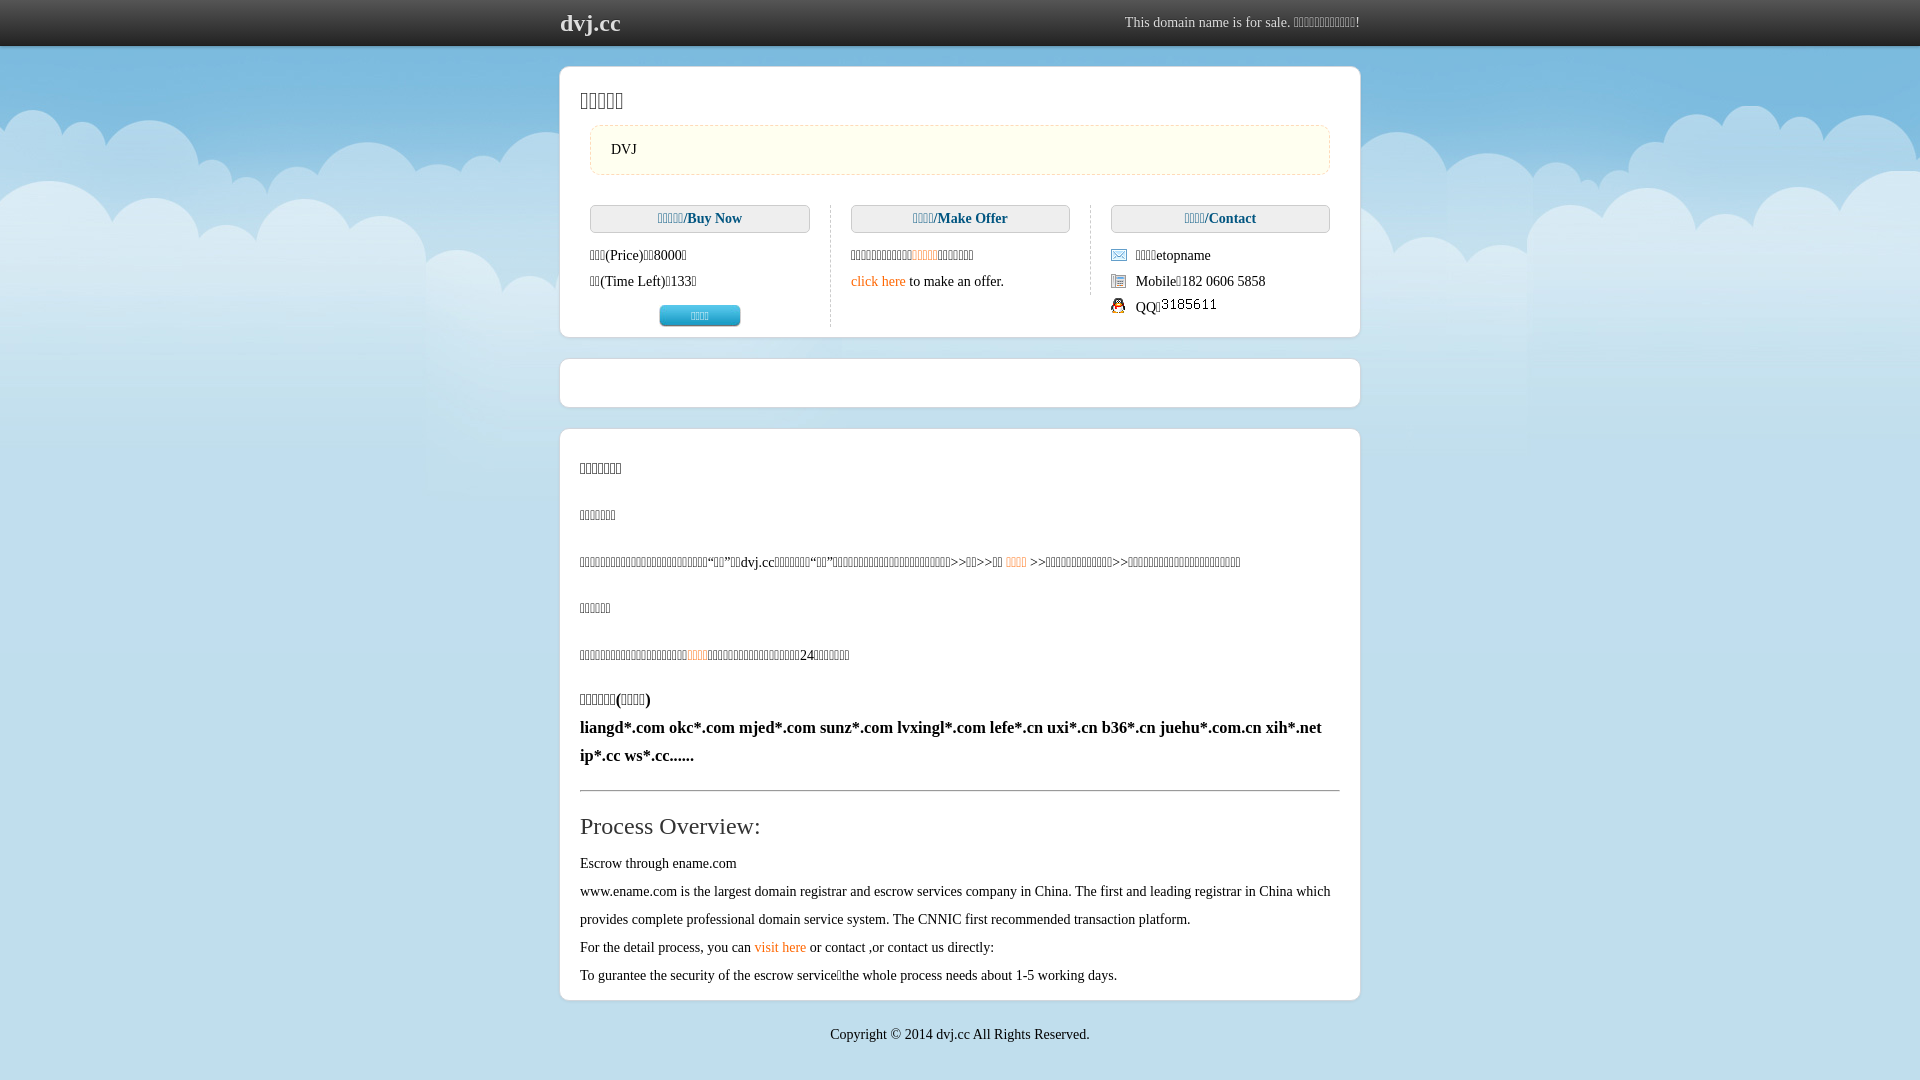  I want to click on visit here, so click(781, 948).